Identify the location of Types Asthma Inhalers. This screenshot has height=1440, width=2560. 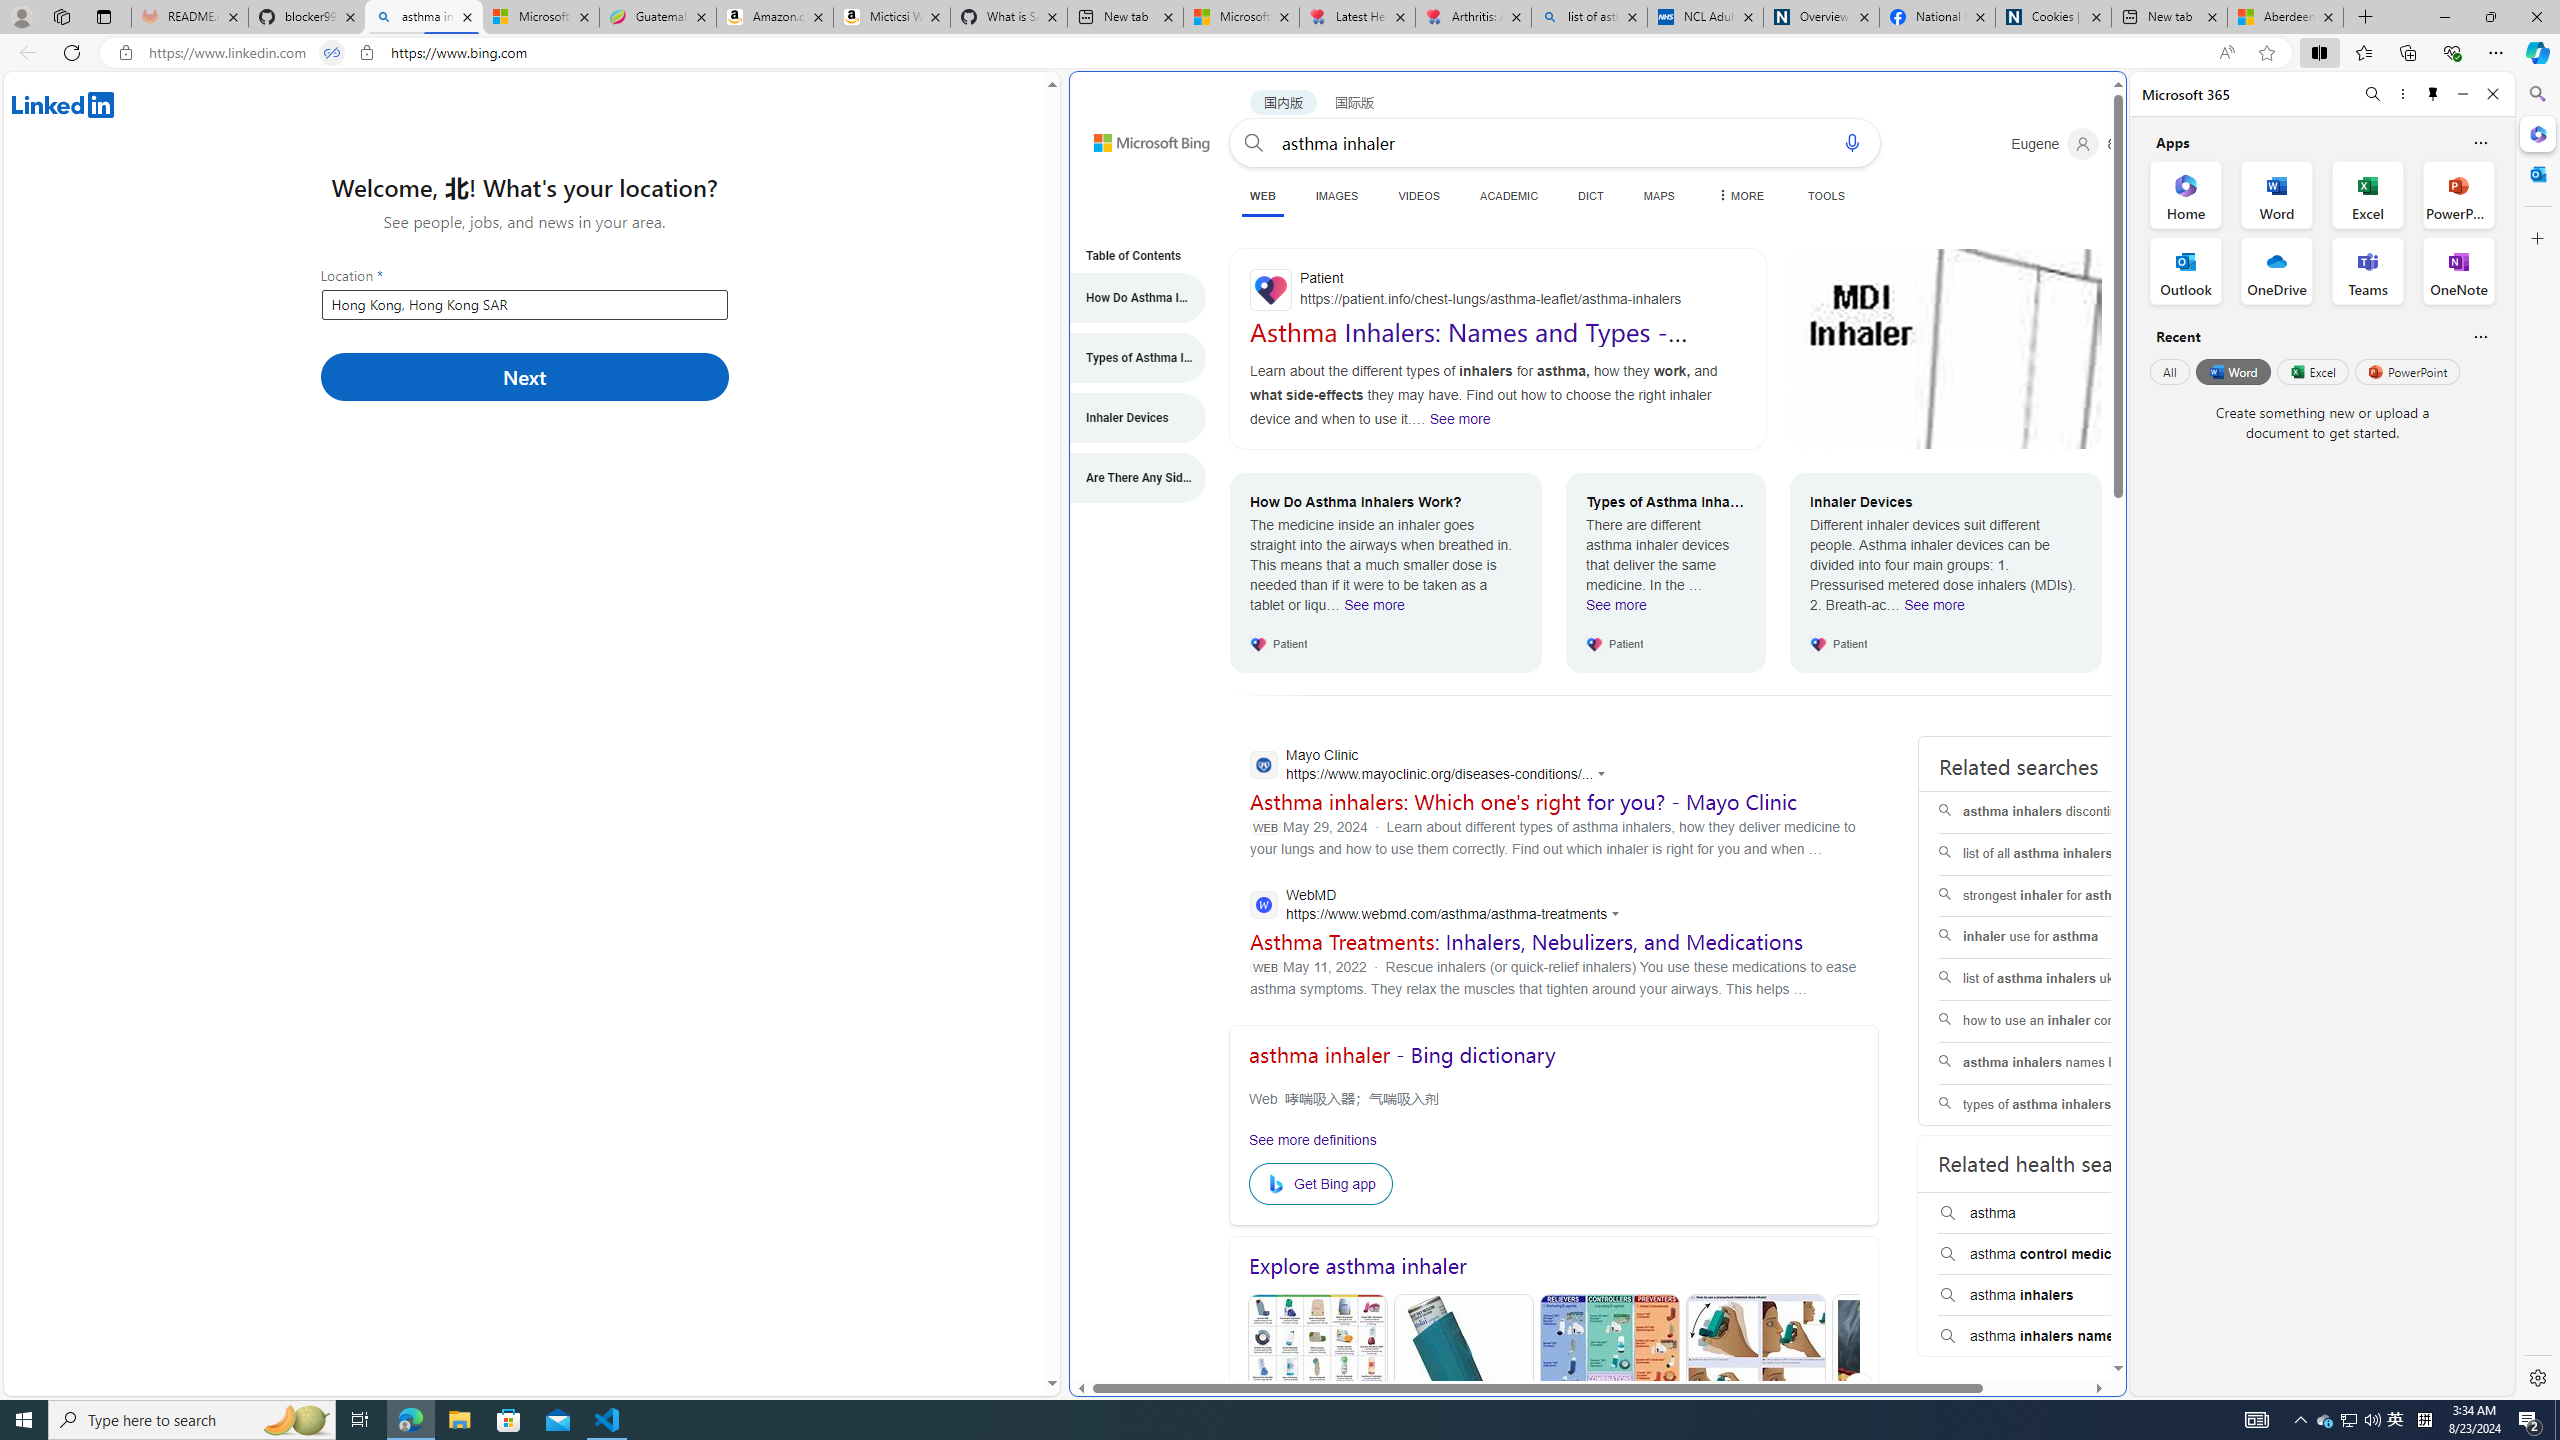
(1462, 1389).